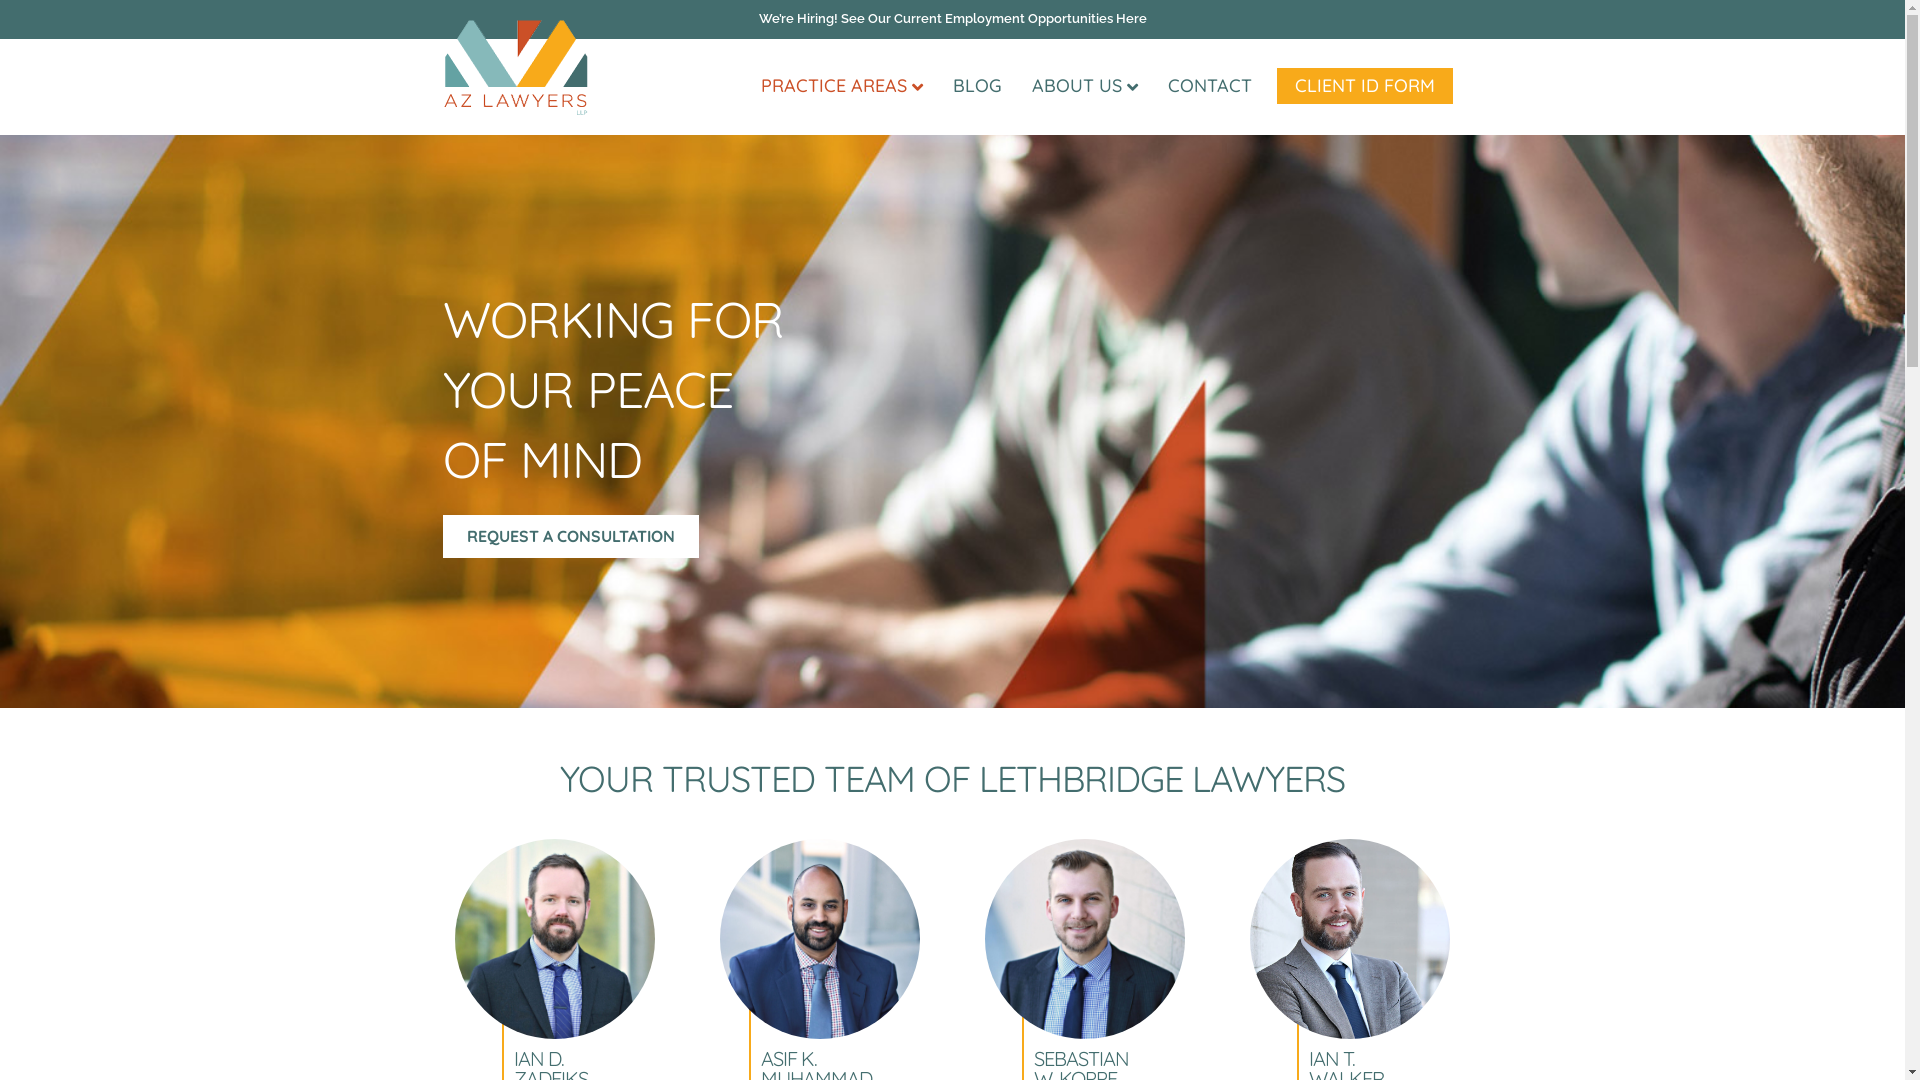  I want to click on ABOUT US, so click(1084, 86).